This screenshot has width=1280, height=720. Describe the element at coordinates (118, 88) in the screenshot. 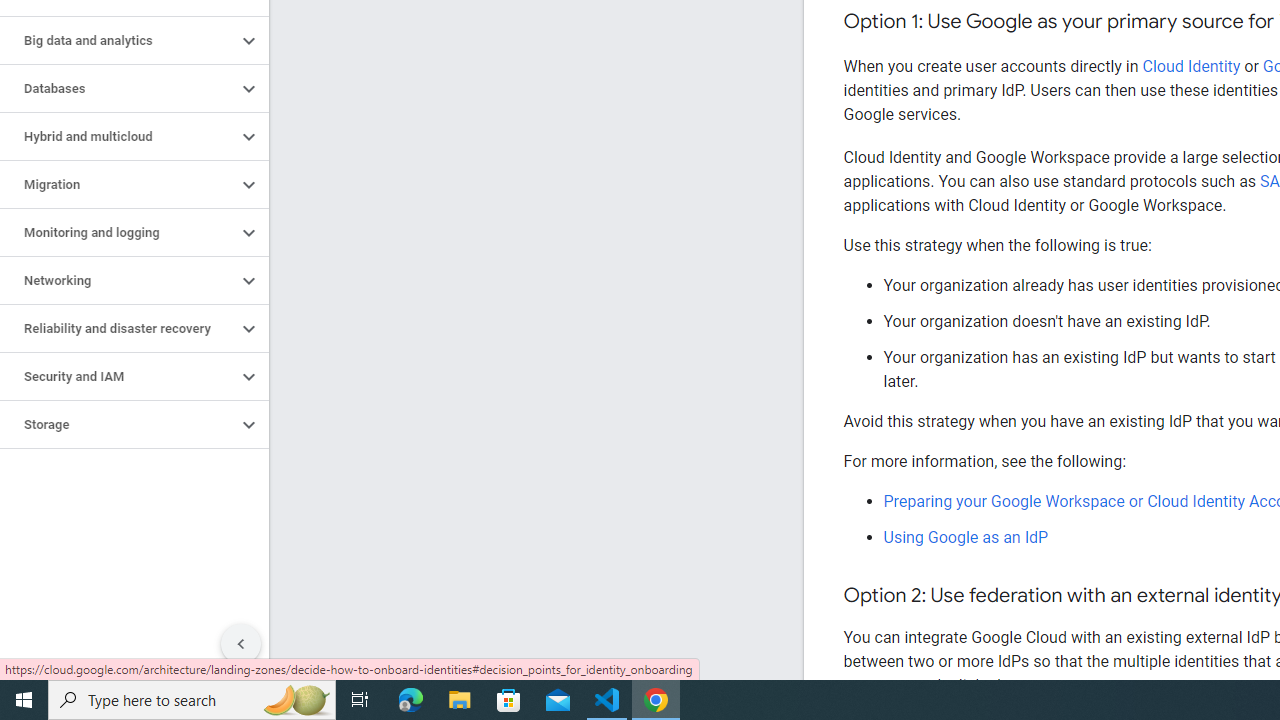

I see `Databases` at that location.